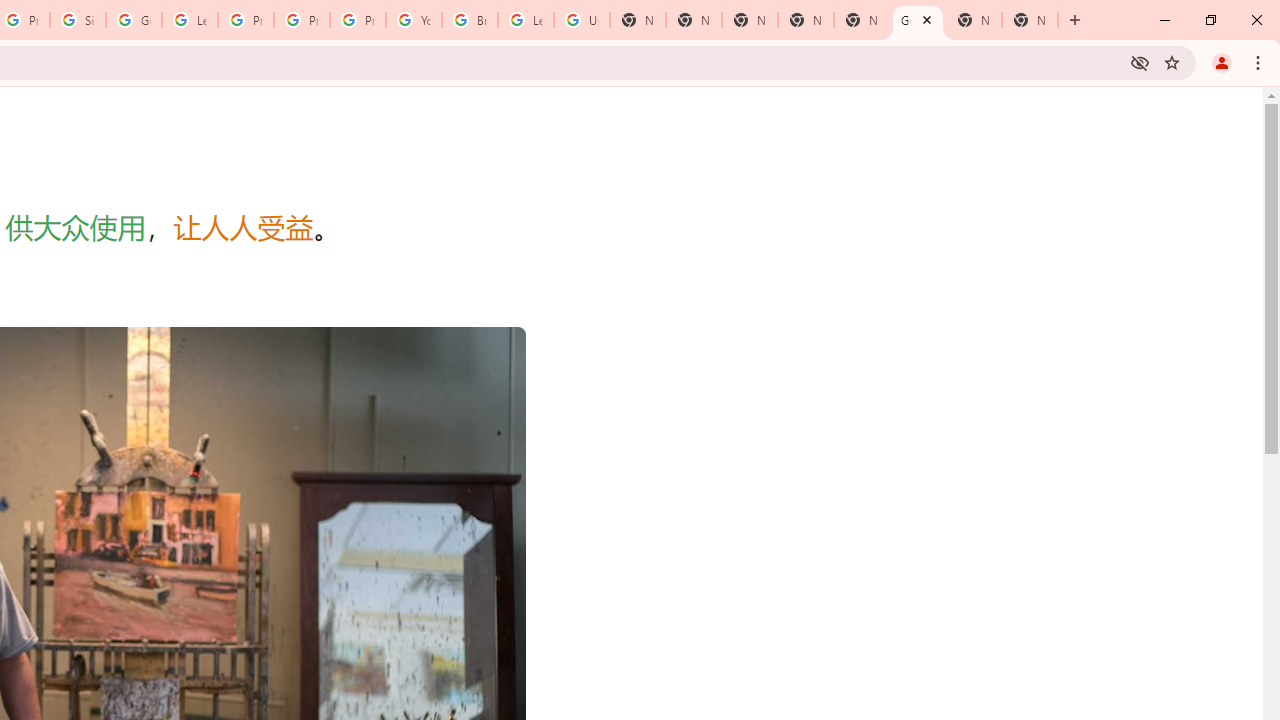 The width and height of the screenshot is (1280, 720). Describe the element at coordinates (78, 20) in the screenshot. I see `Sign in - Google Accounts` at that location.